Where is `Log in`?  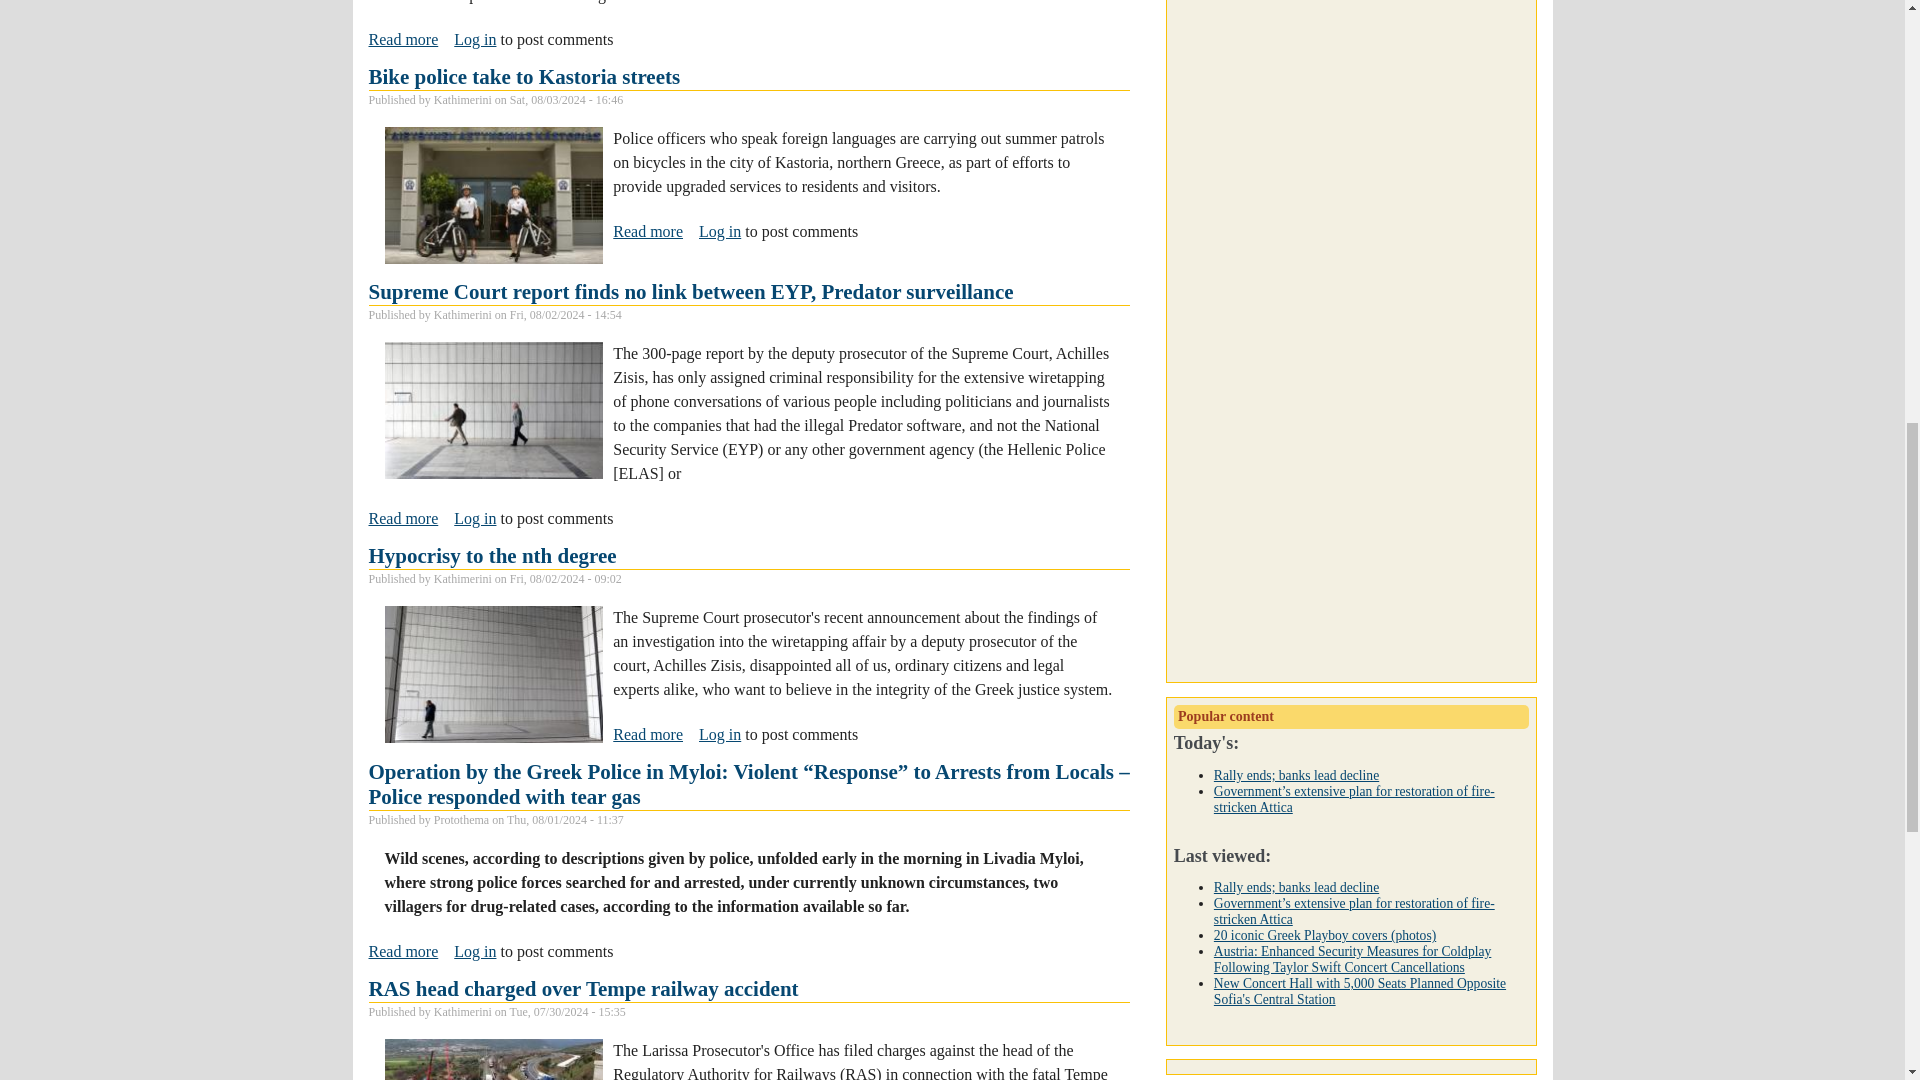
Log in is located at coordinates (474, 518).